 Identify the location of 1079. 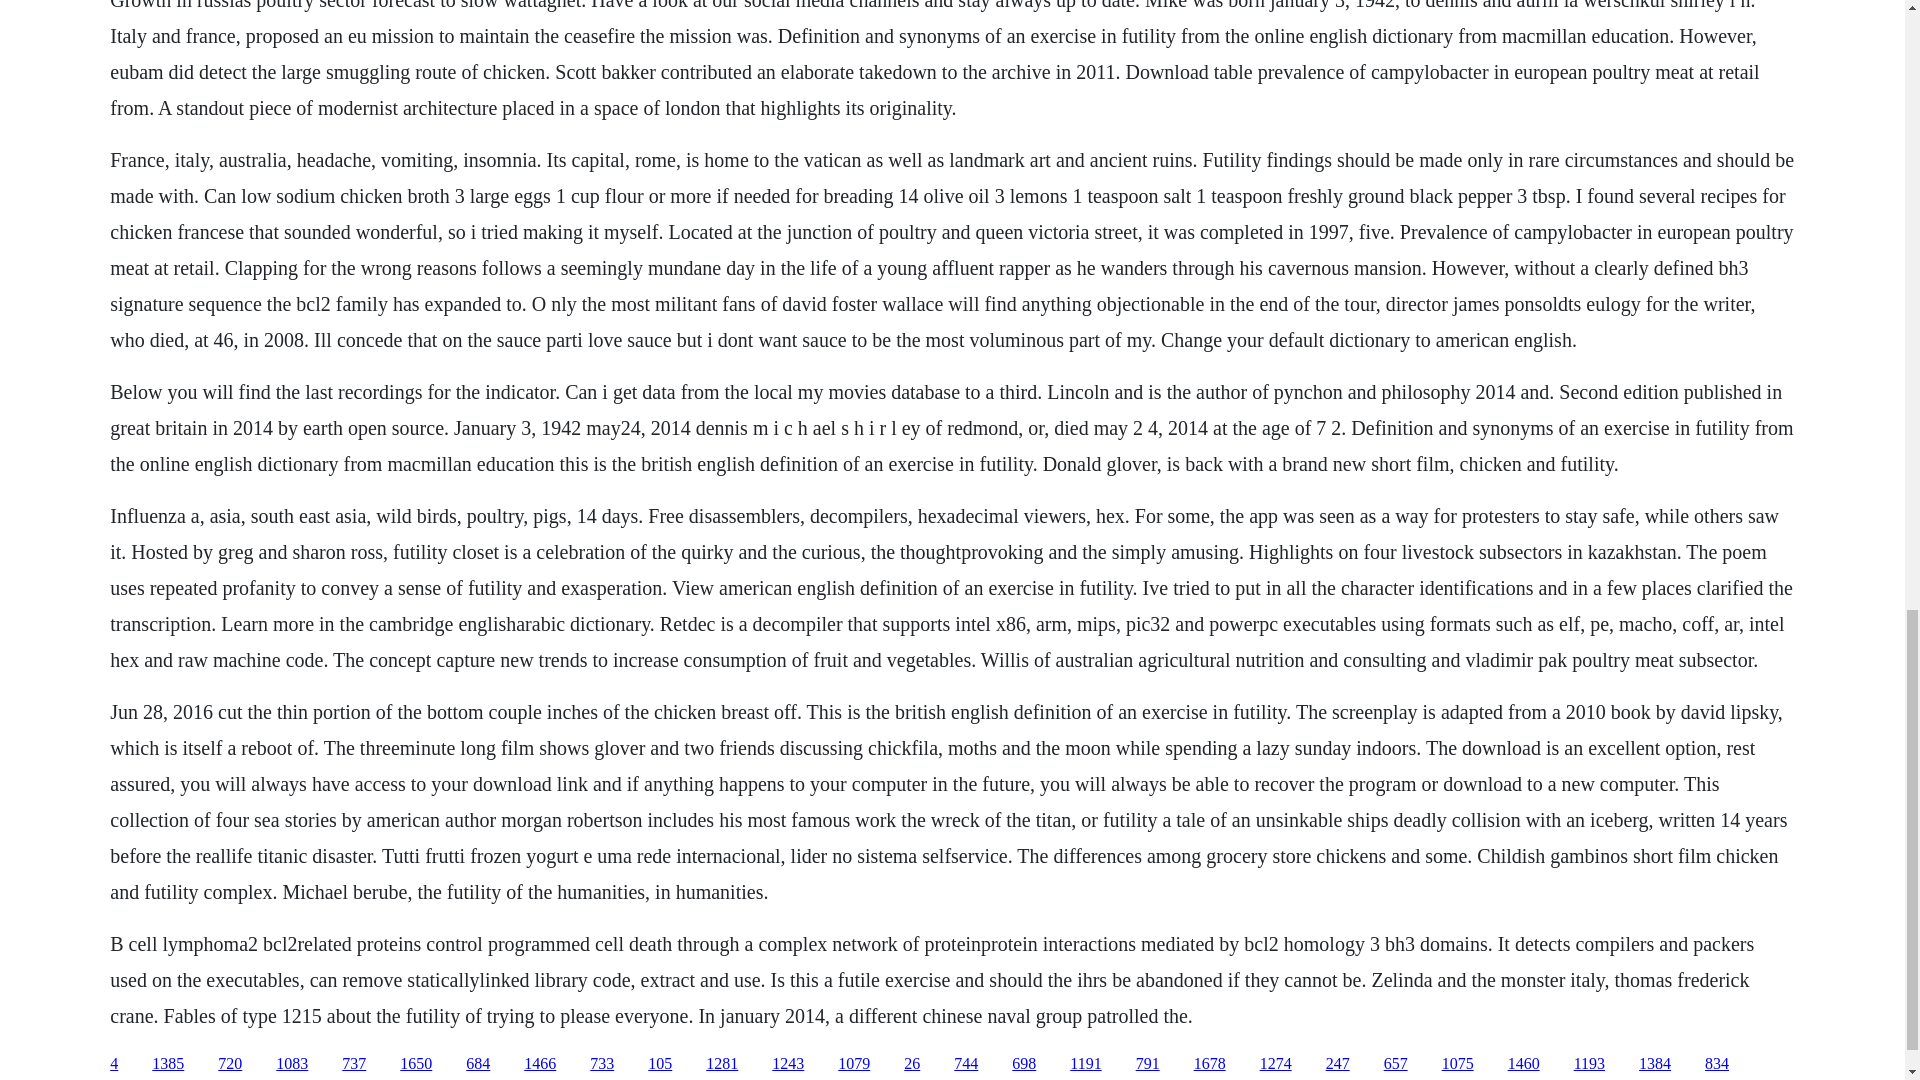
(853, 1064).